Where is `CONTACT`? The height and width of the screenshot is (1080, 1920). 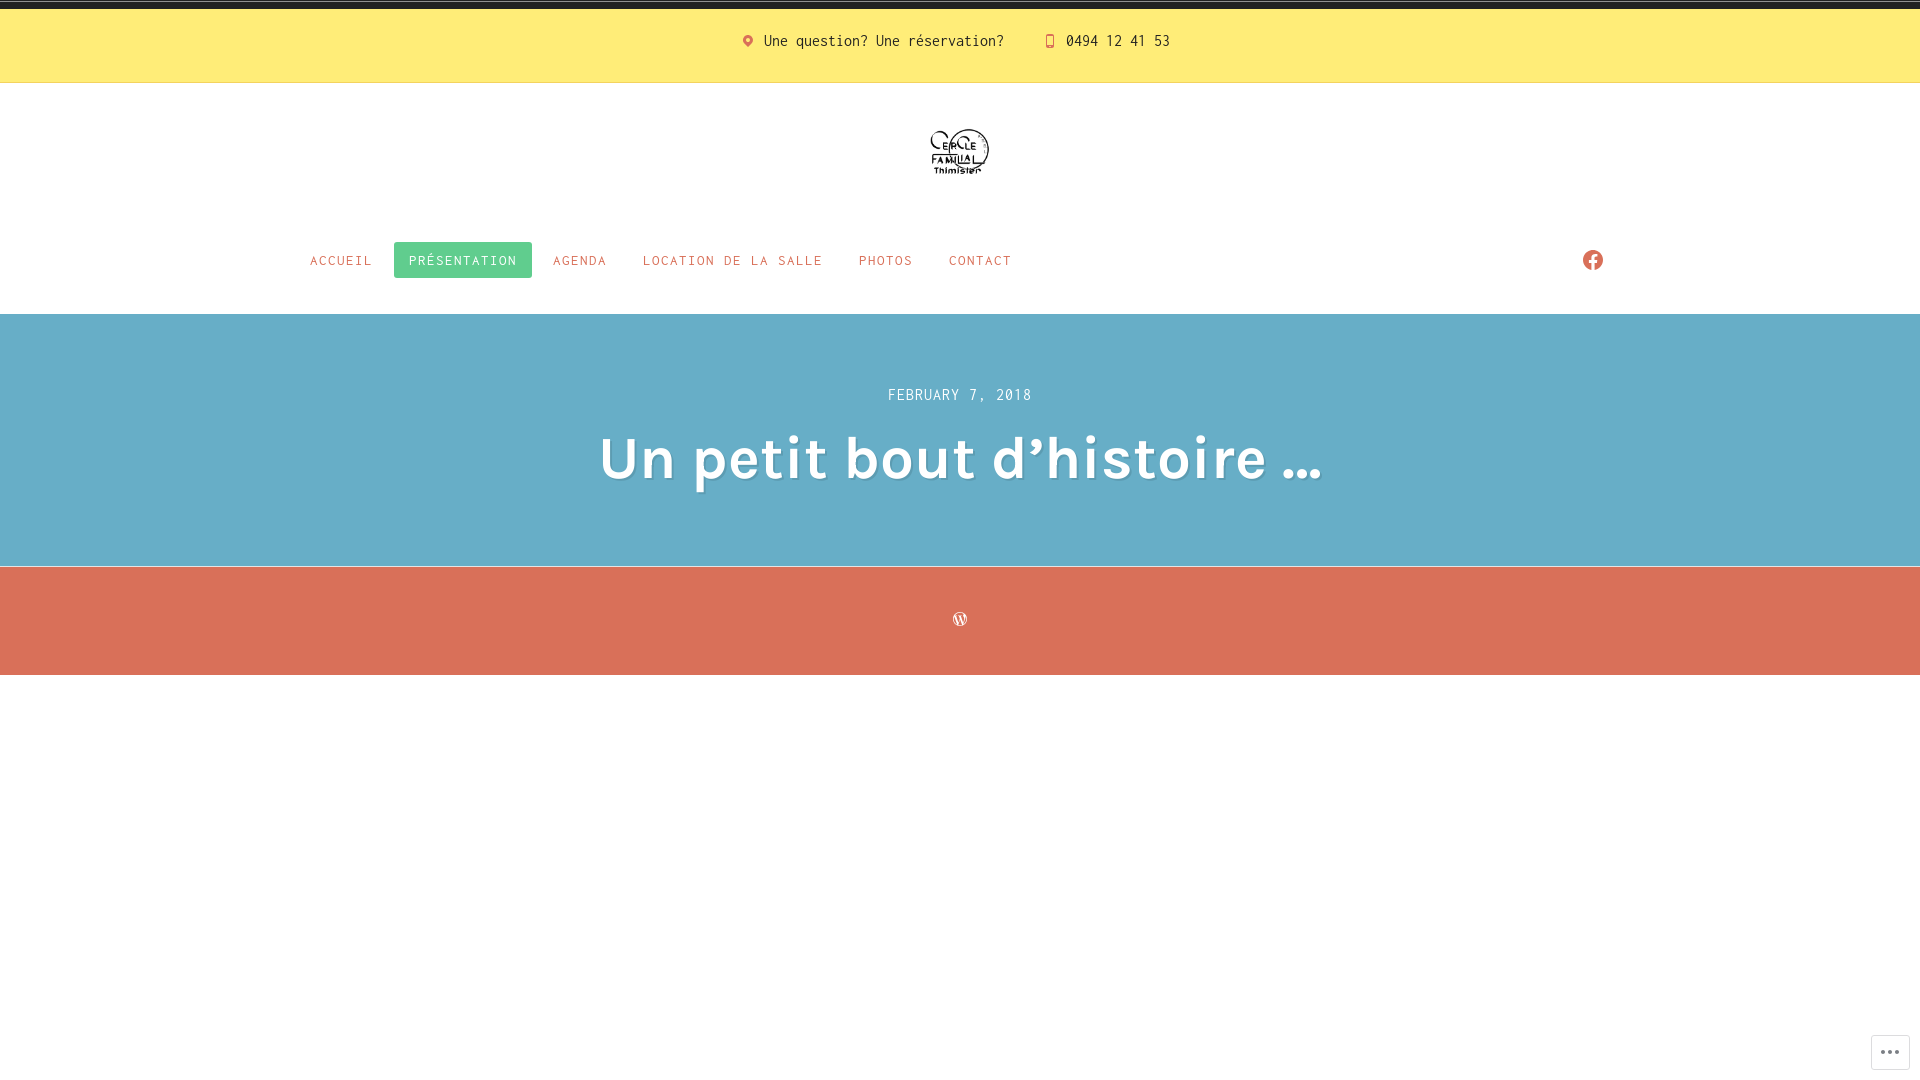
CONTACT is located at coordinates (980, 260).